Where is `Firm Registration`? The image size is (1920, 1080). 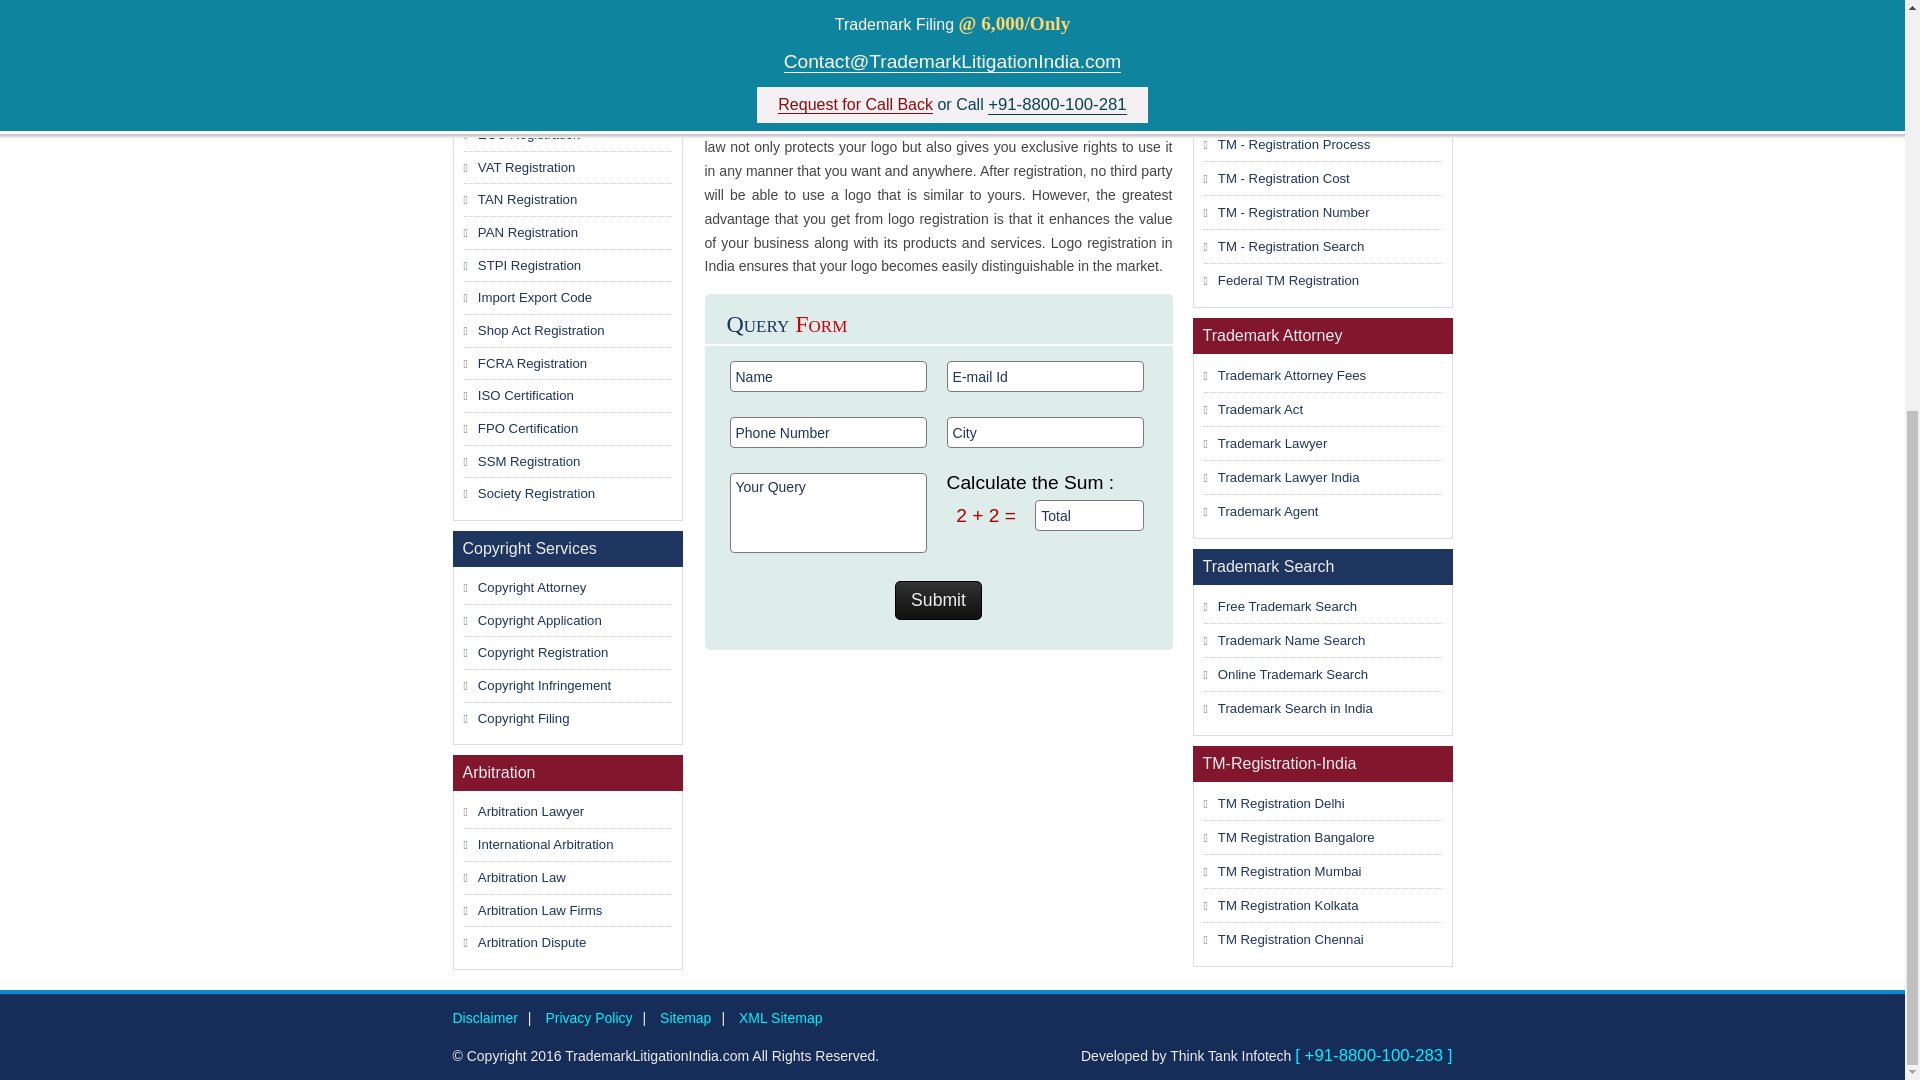 Firm Registration is located at coordinates (528, 101).